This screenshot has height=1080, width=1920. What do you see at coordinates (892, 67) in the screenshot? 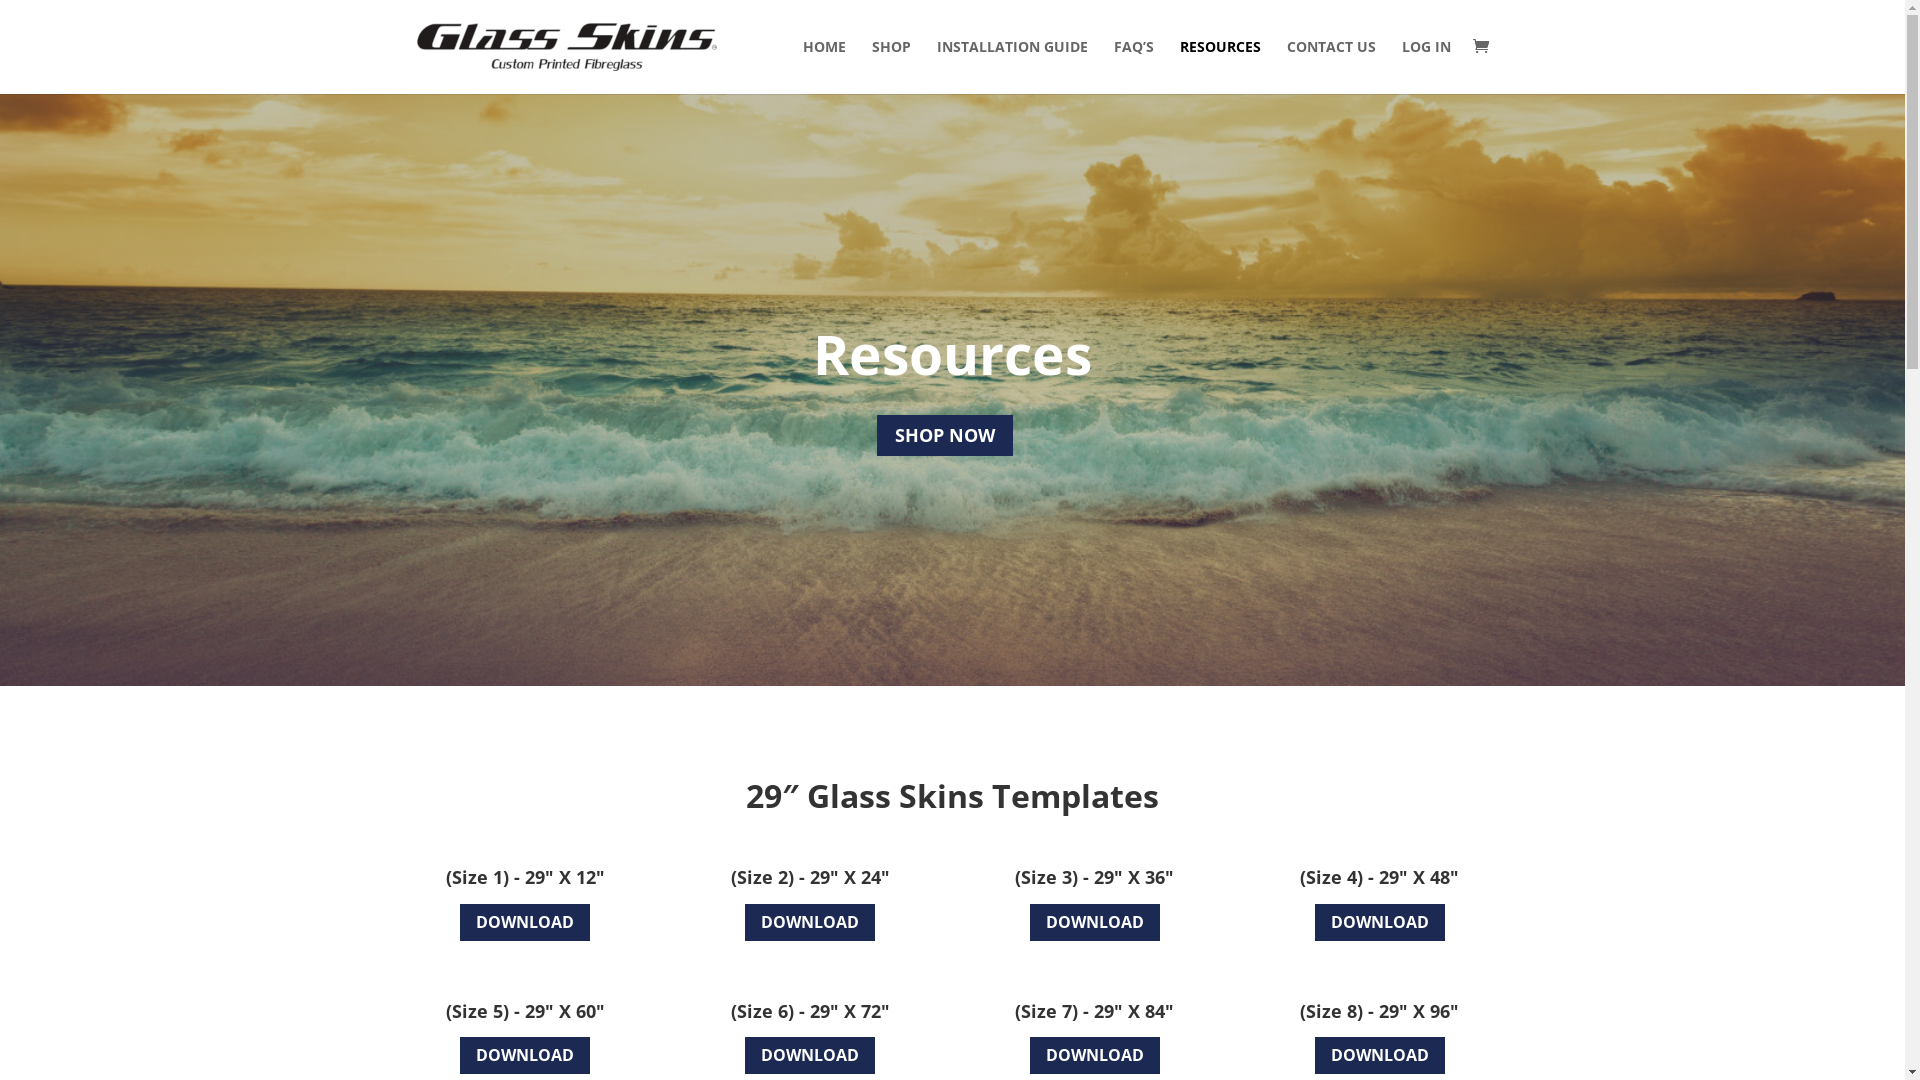
I see `SHOP` at bounding box center [892, 67].